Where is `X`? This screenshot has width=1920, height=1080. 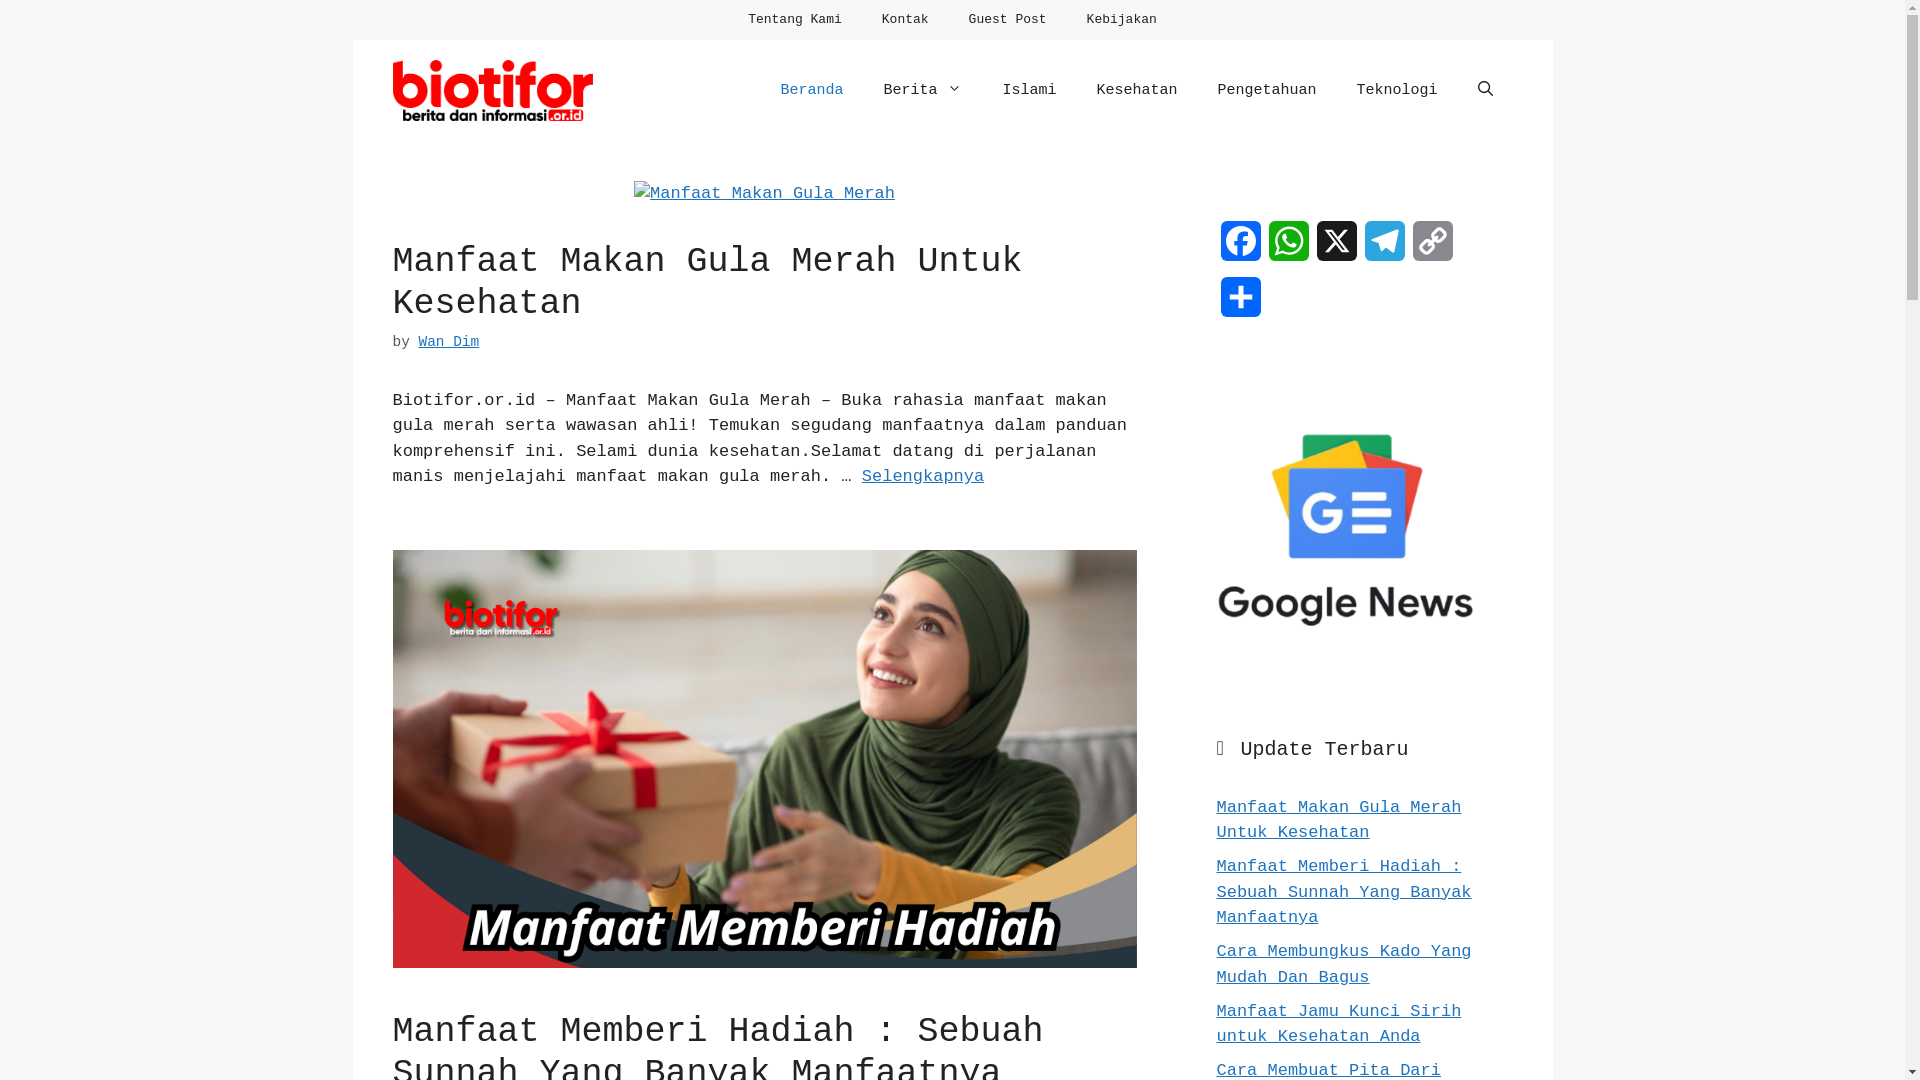 X is located at coordinates (1336, 249).